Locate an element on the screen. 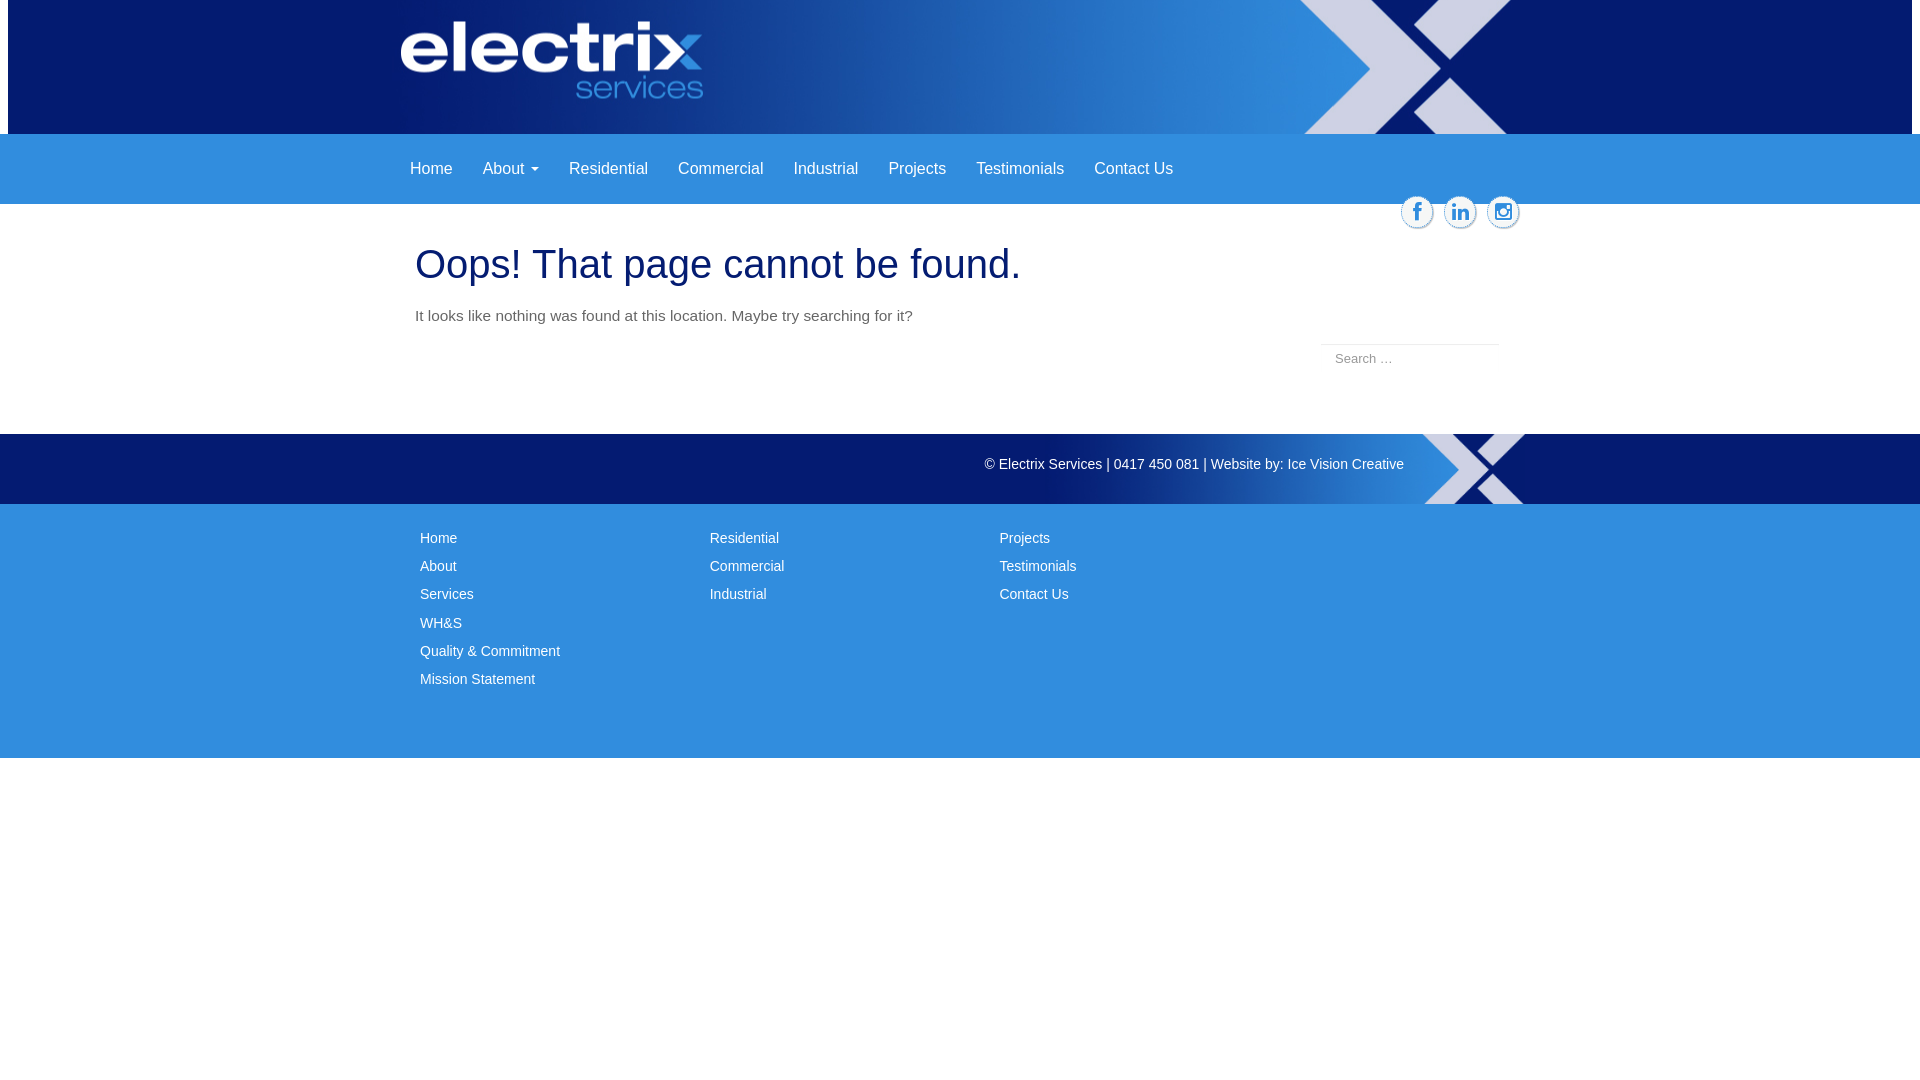 The width and height of the screenshot is (1920, 1080). WH&S is located at coordinates (441, 623).